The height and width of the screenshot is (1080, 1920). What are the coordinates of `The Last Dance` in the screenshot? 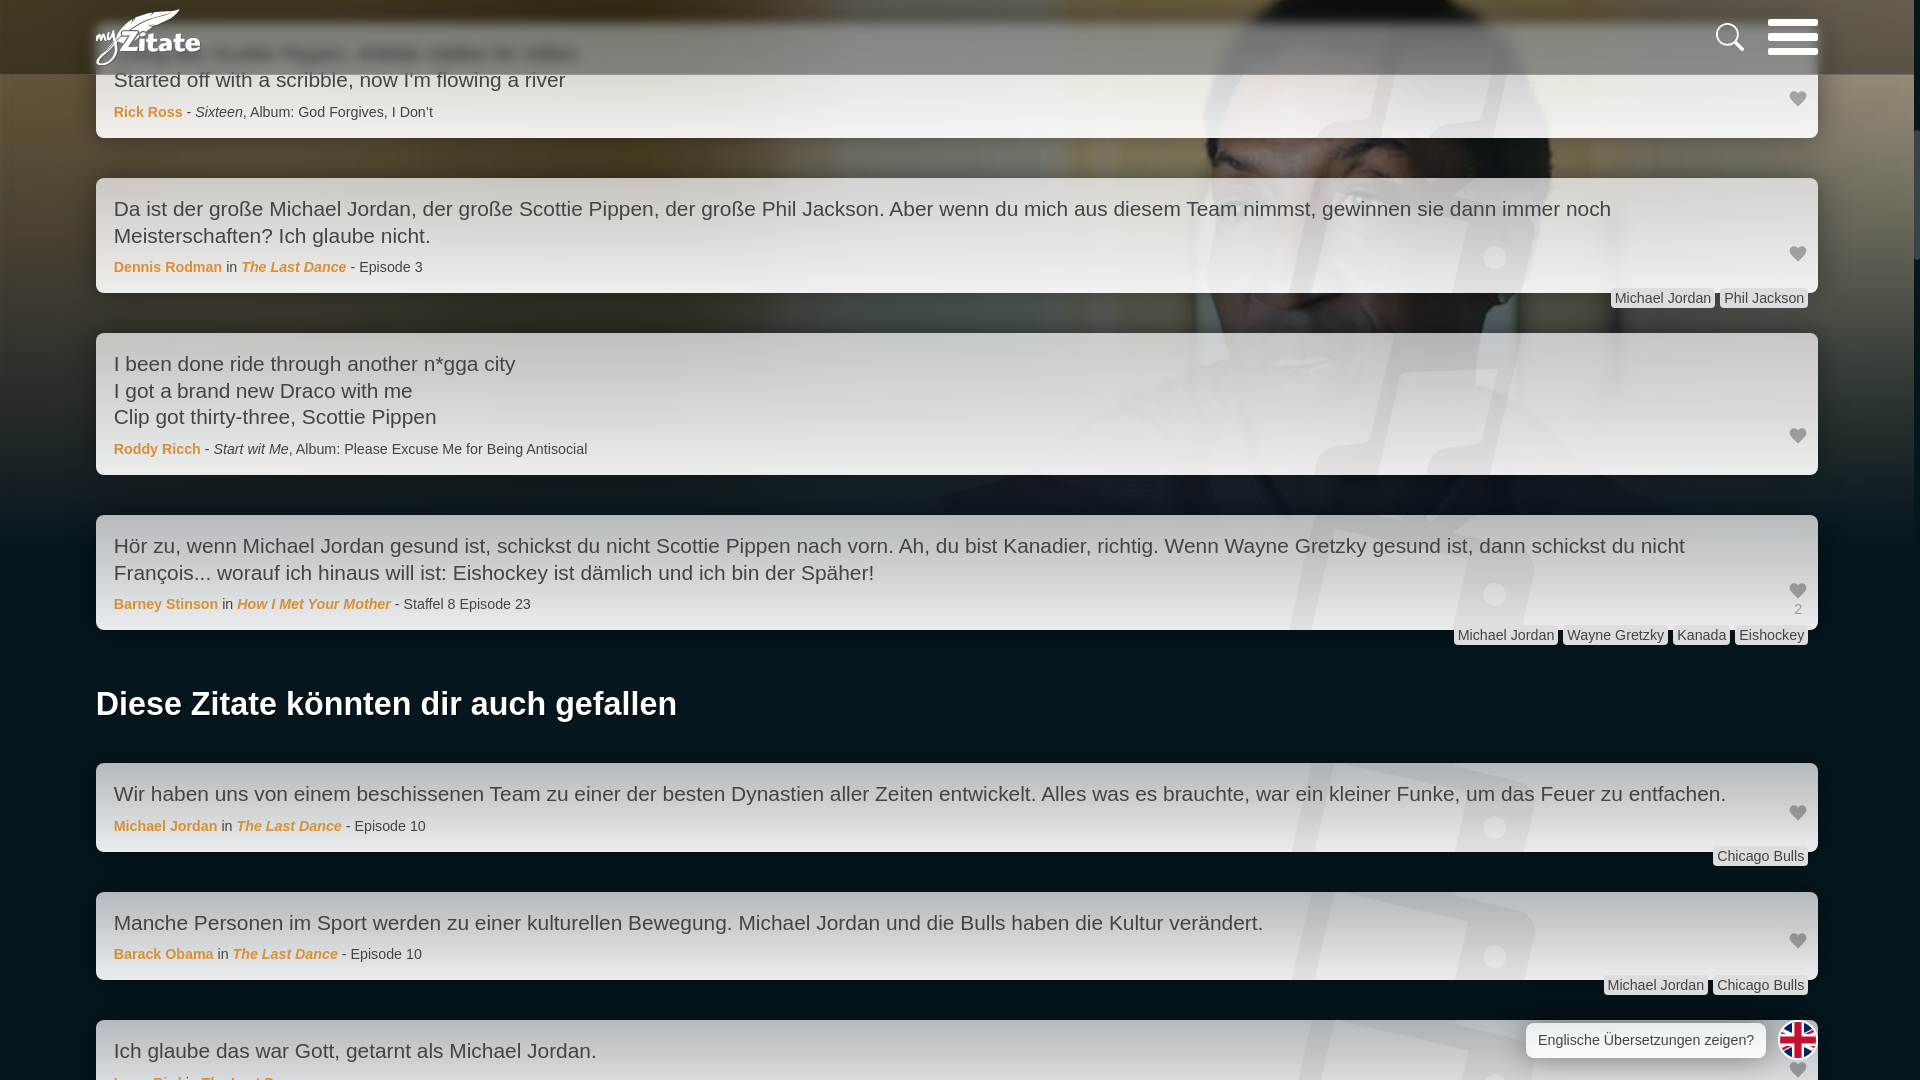 It's located at (253, 1077).